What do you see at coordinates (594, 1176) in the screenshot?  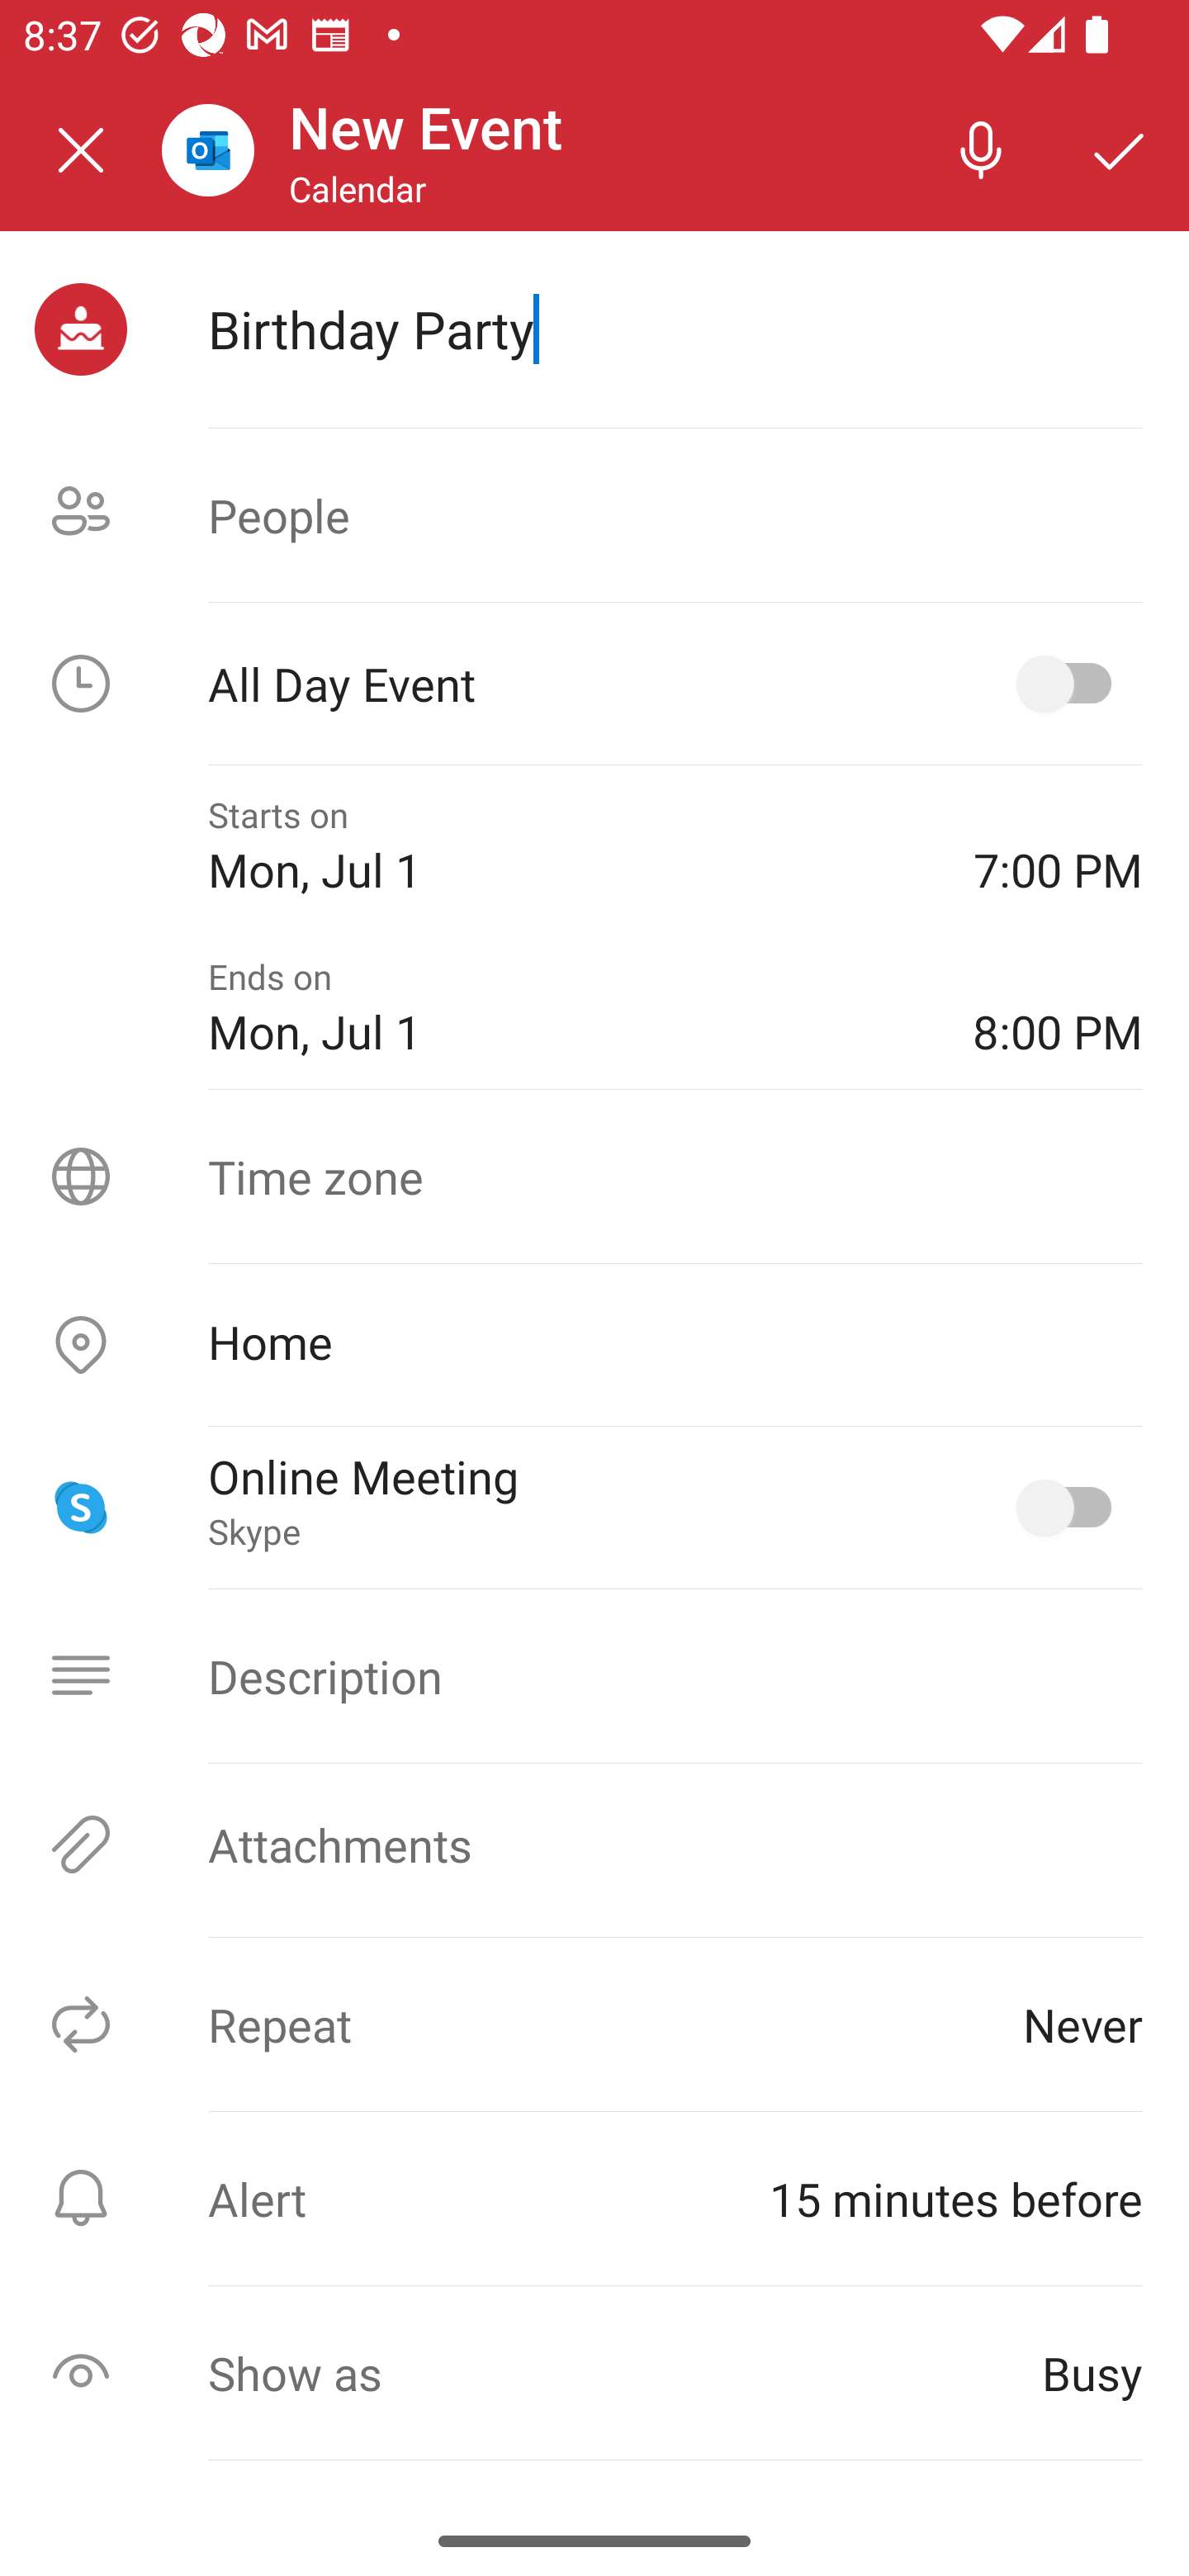 I see `Time zone` at bounding box center [594, 1176].